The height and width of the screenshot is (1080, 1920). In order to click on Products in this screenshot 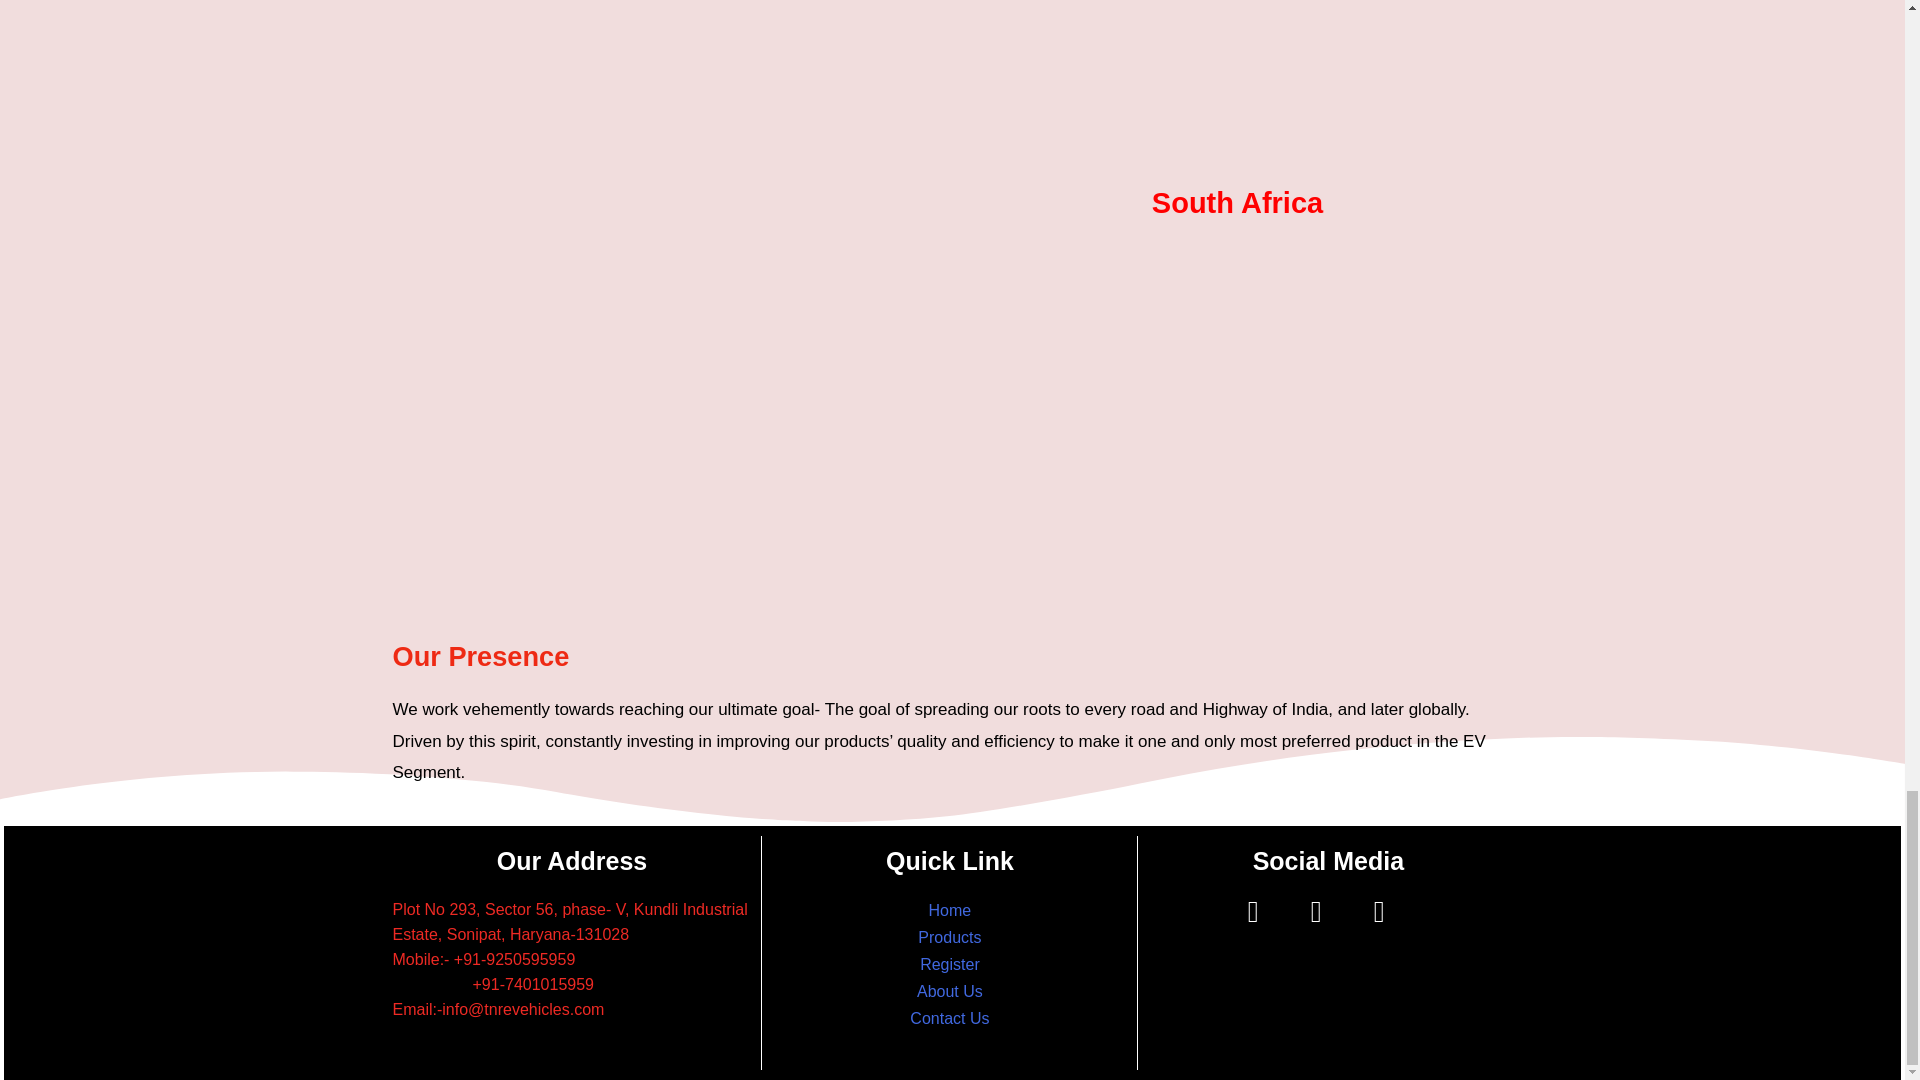, I will do `click(949, 937)`.